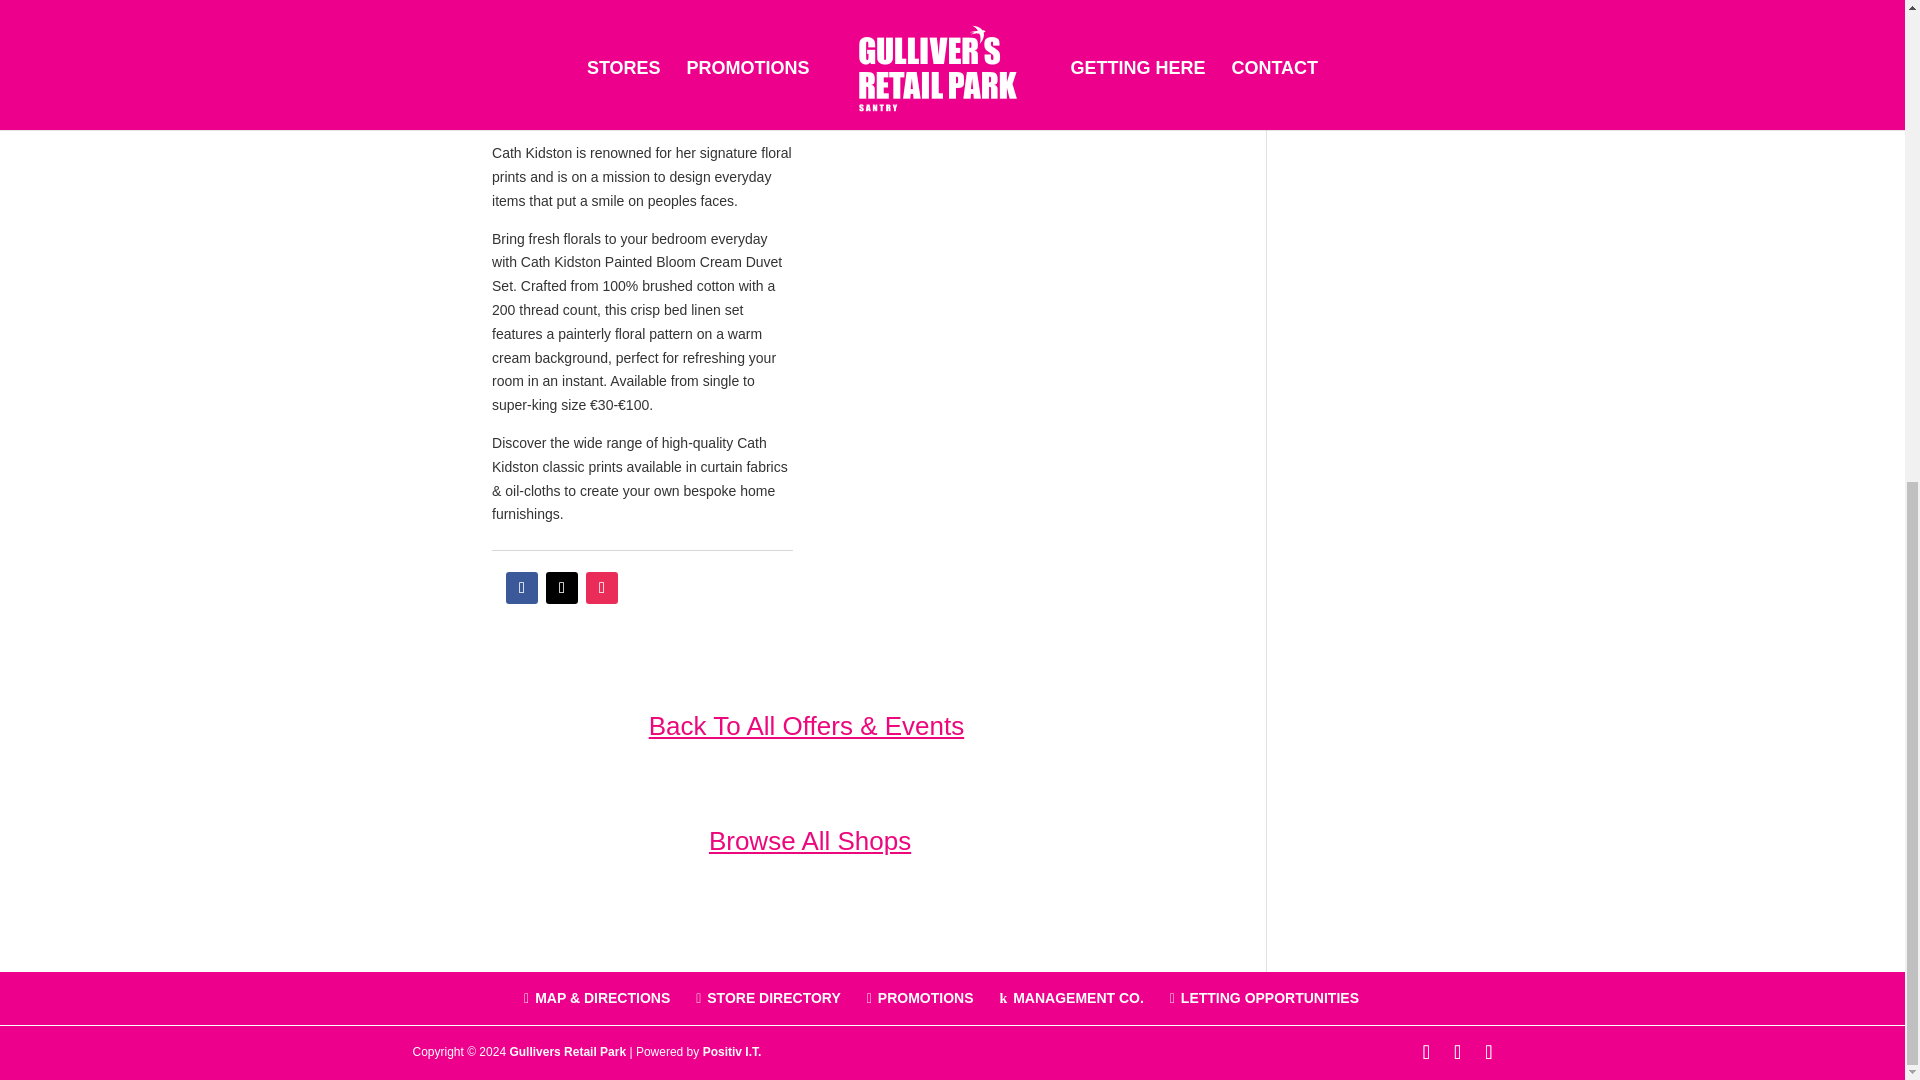 This screenshot has width=1920, height=1080. I want to click on Gullivers Retail Park, so click(566, 1052).